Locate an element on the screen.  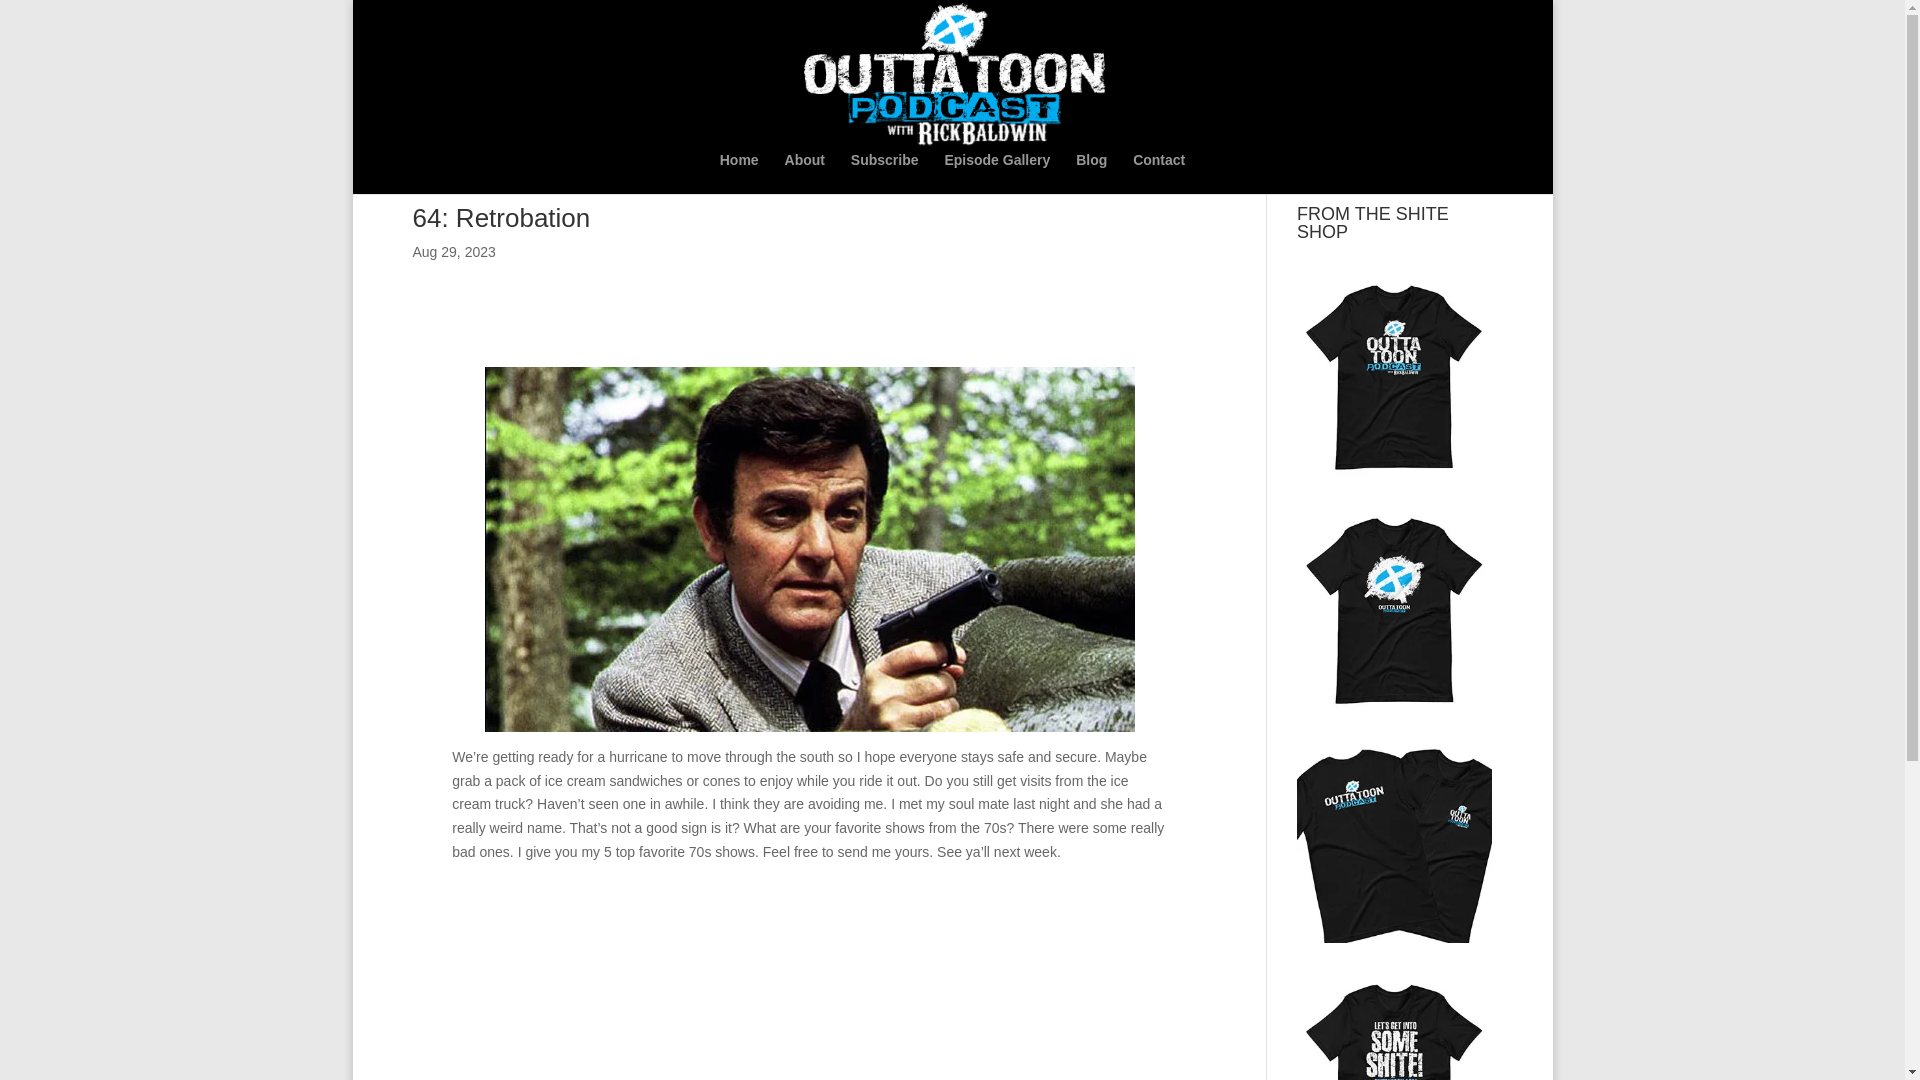
Contact is located at coordinates (1158, 174).